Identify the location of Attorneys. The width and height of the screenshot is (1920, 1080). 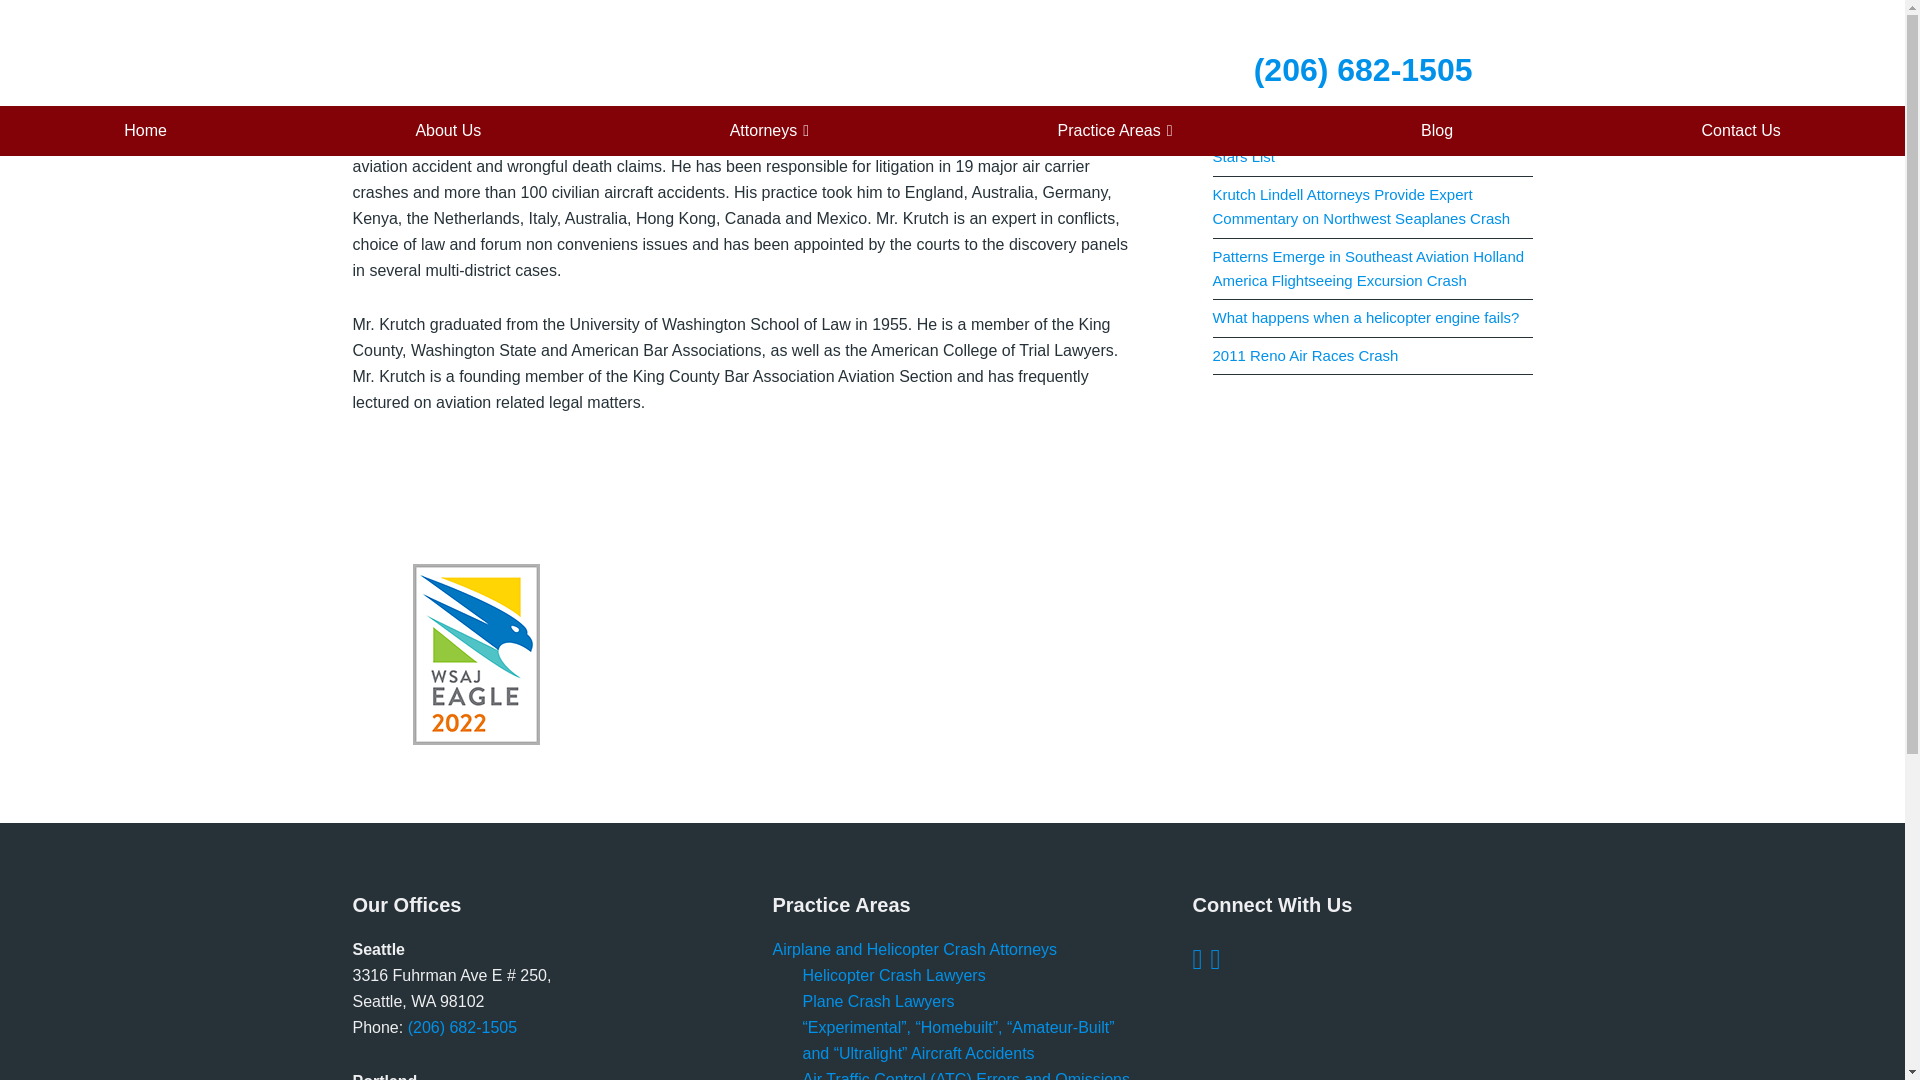
(770, 130).